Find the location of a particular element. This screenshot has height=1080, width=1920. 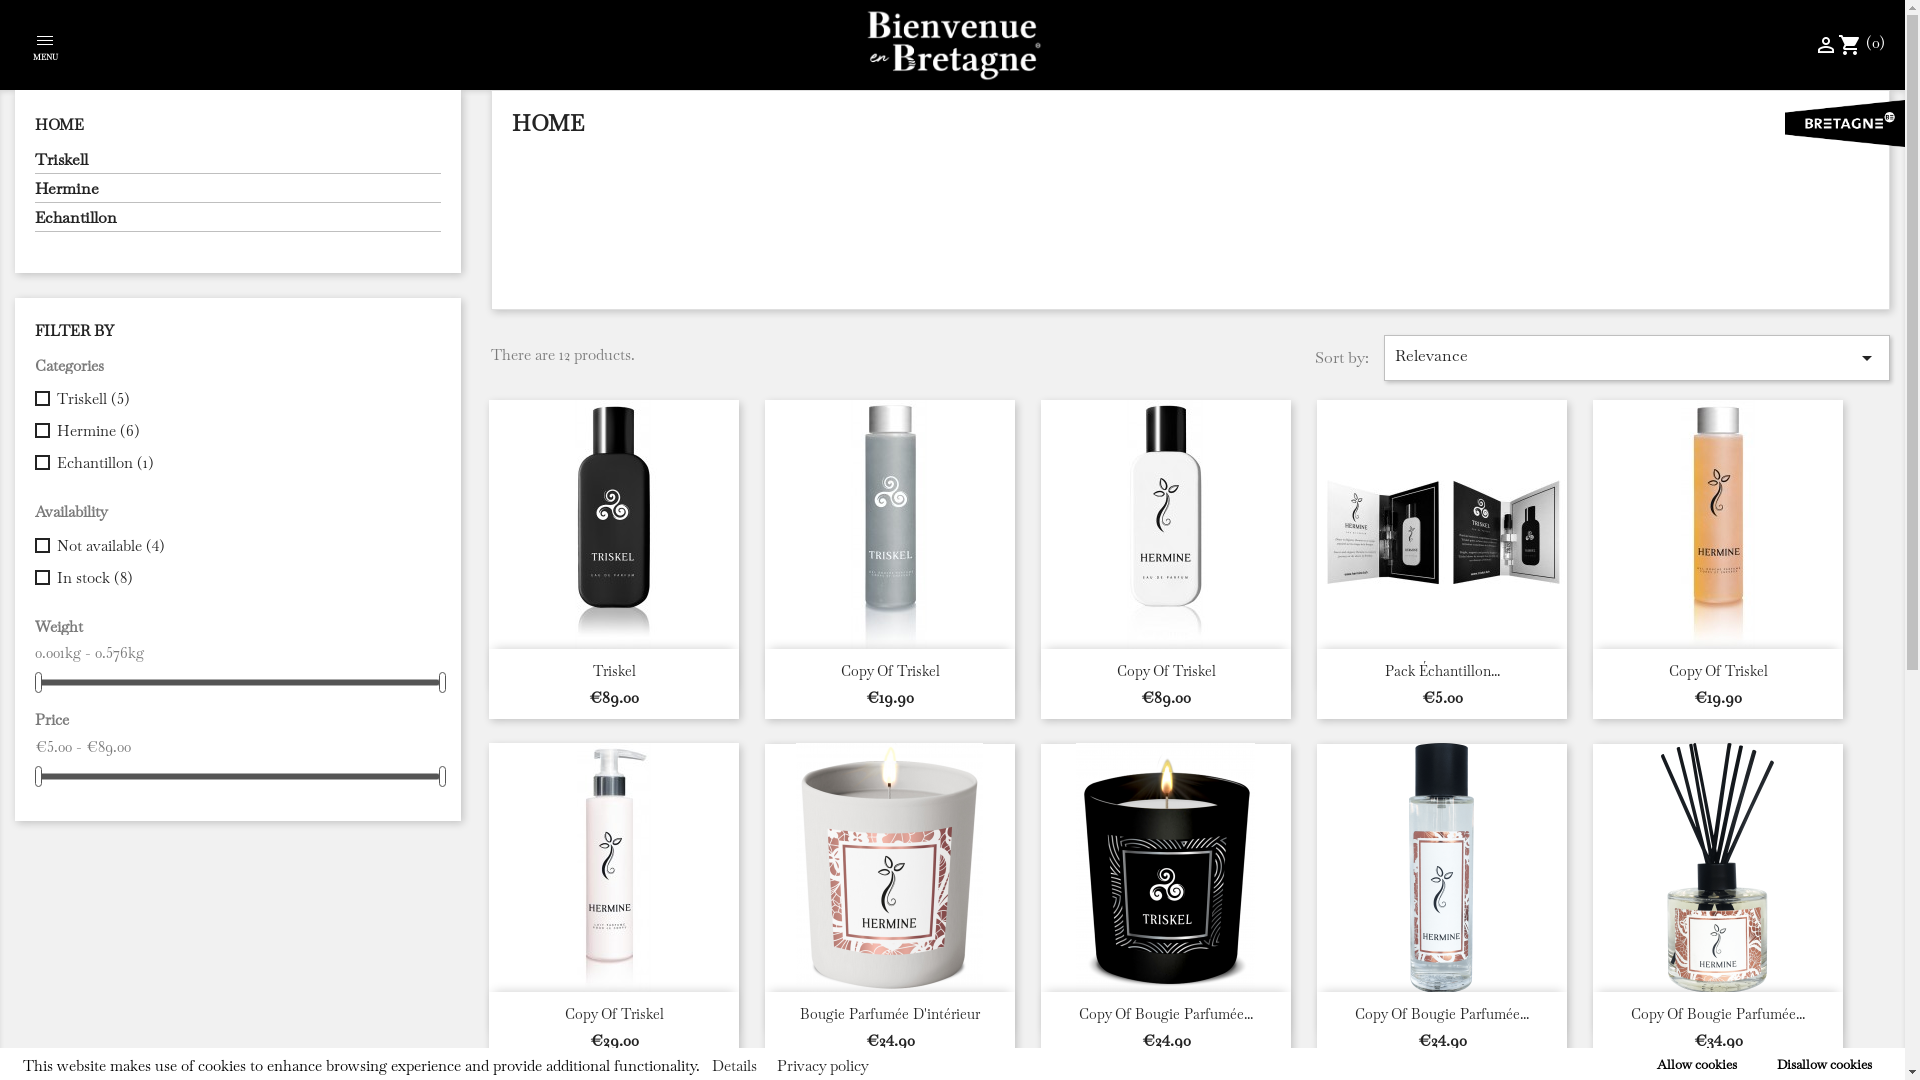

HOME is located at coordinates (60, 124).